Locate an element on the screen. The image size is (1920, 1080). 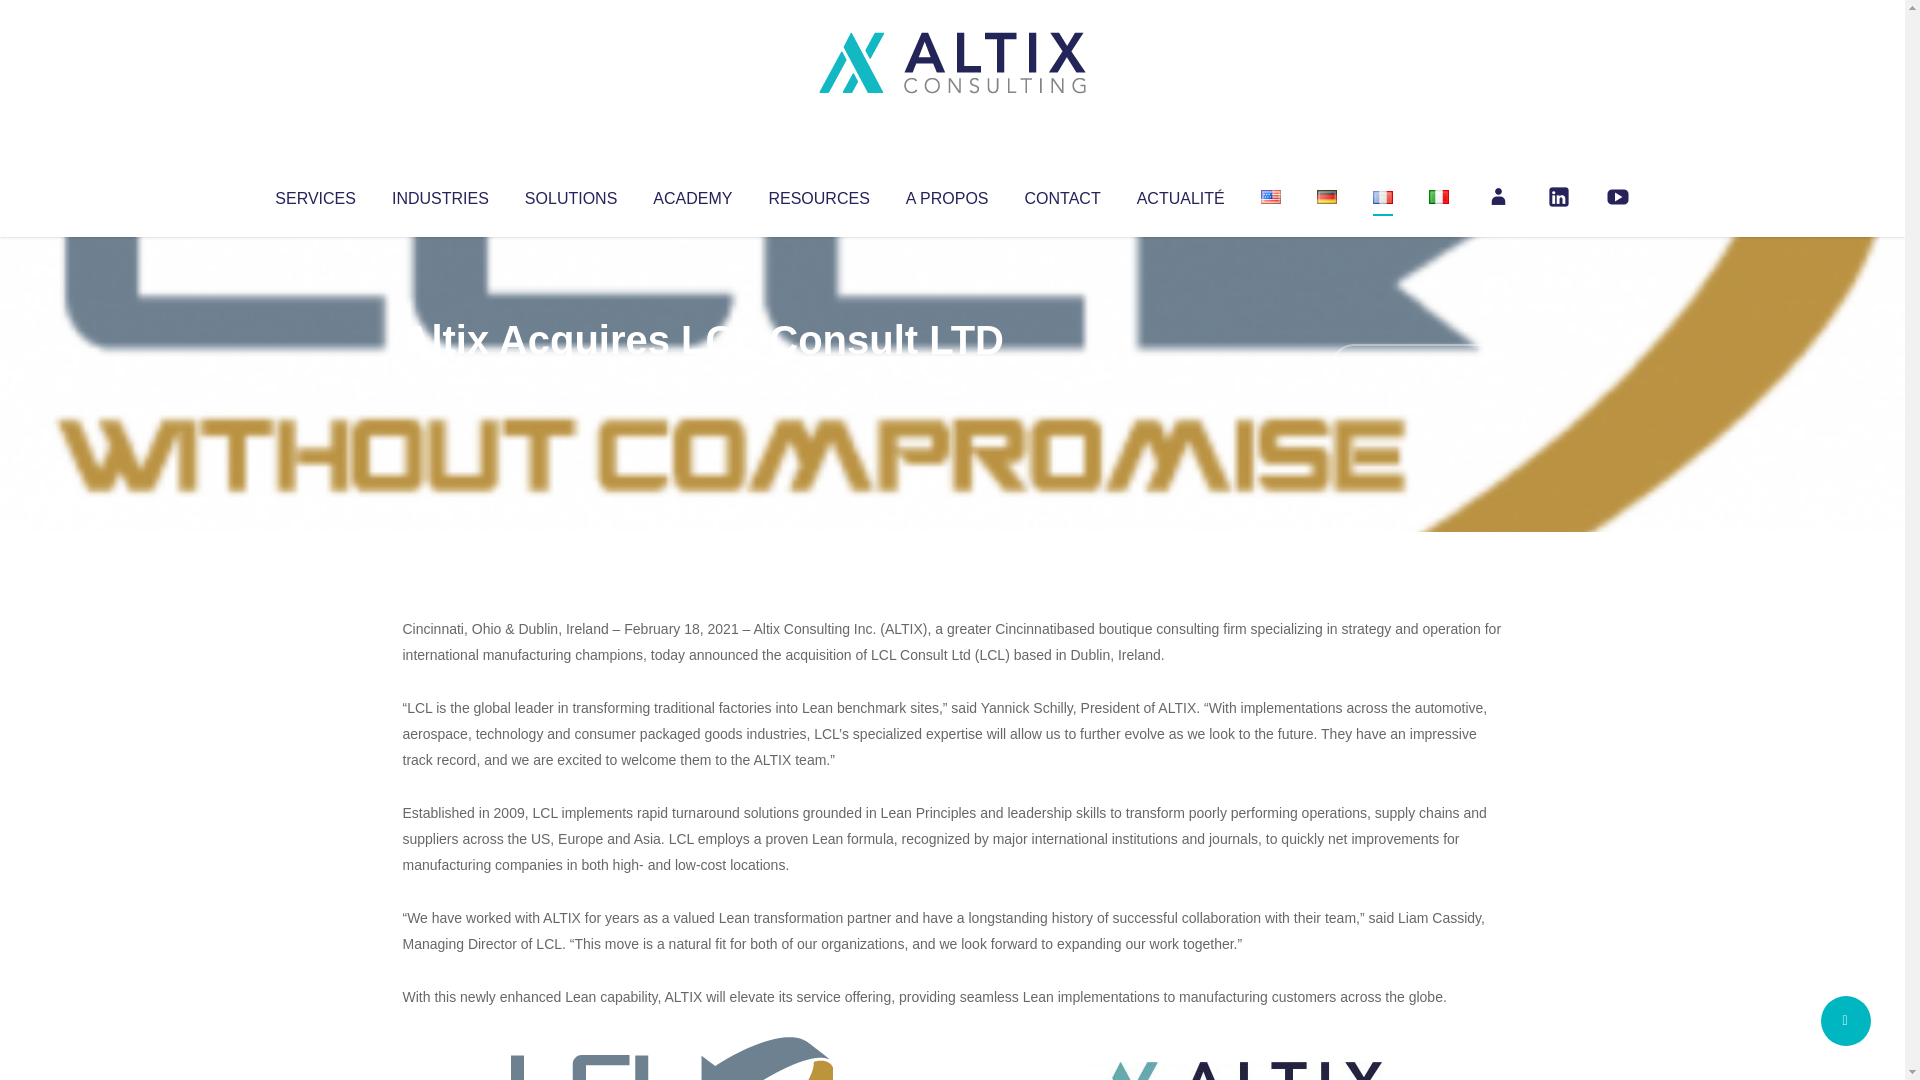
RESOURCES is located at coordinates (818, 194).